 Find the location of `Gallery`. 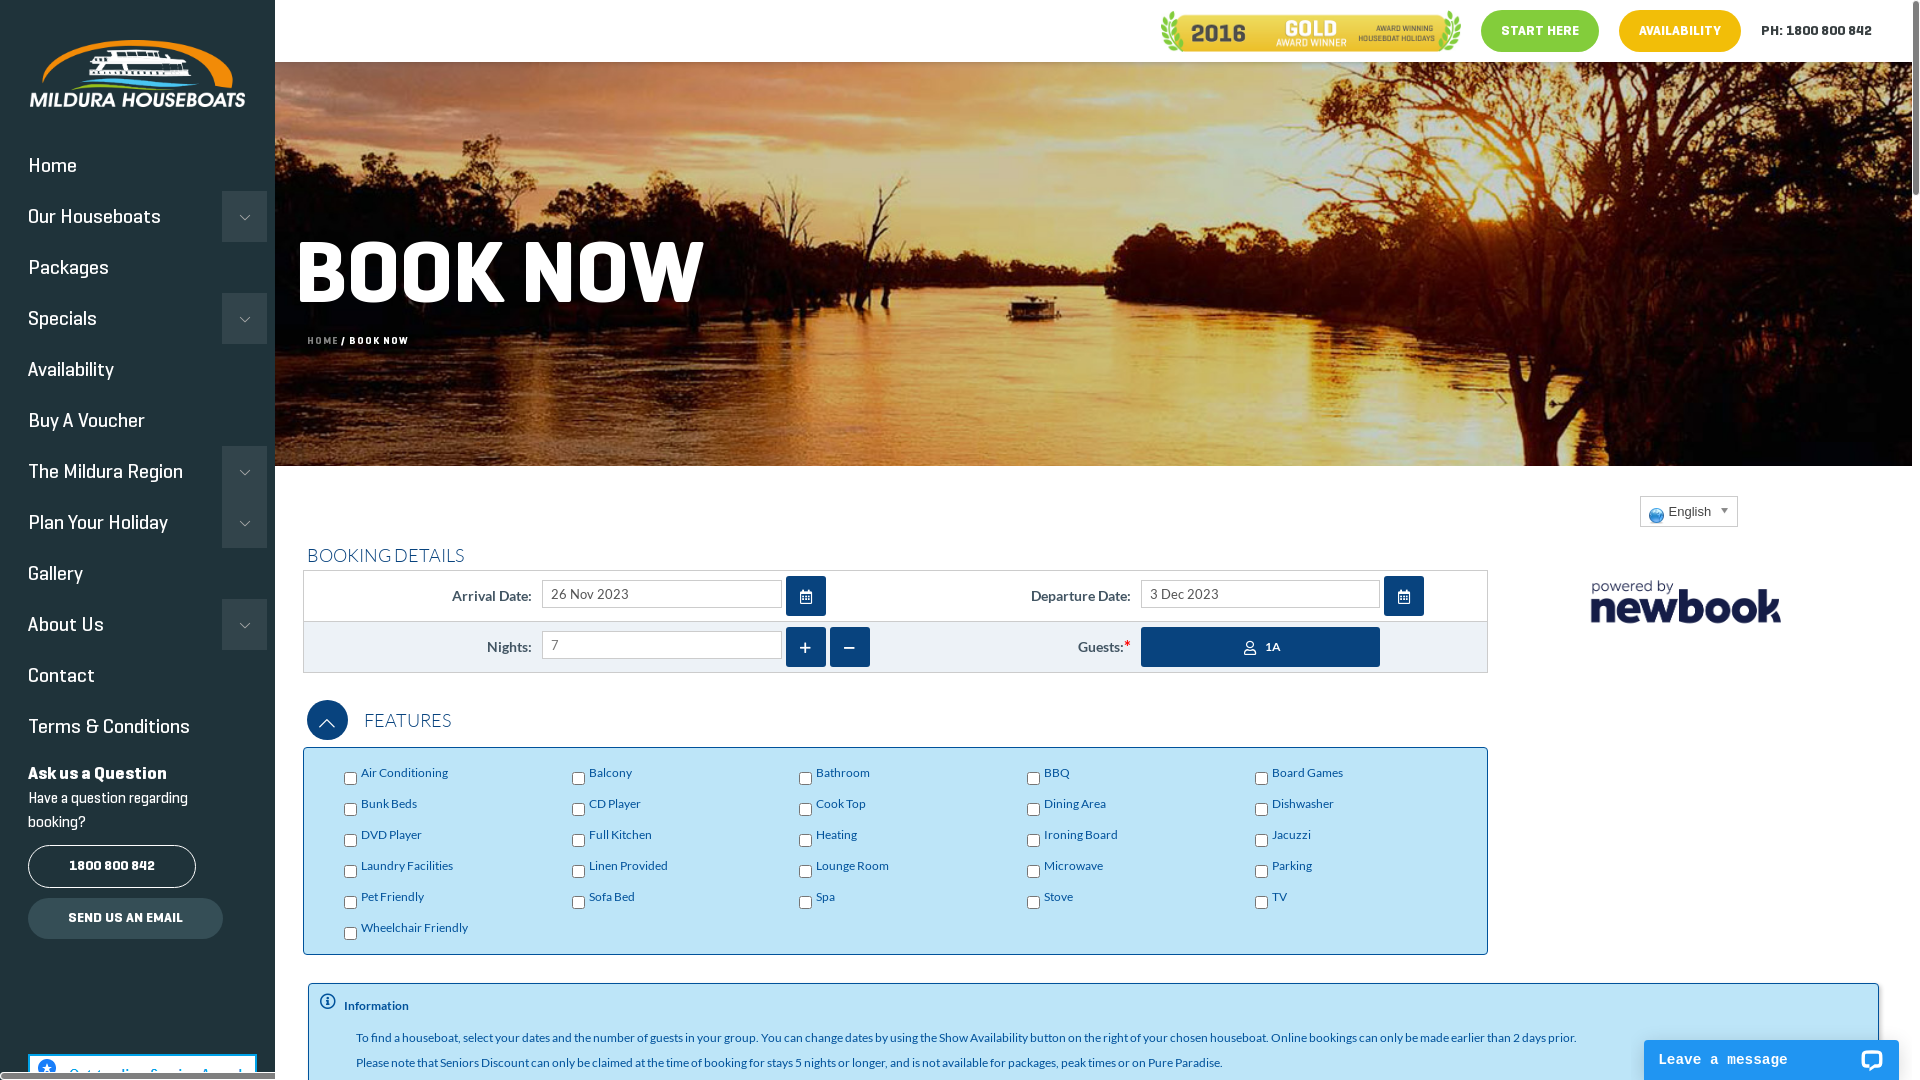

Gallery is located at coordinates (134, 574).